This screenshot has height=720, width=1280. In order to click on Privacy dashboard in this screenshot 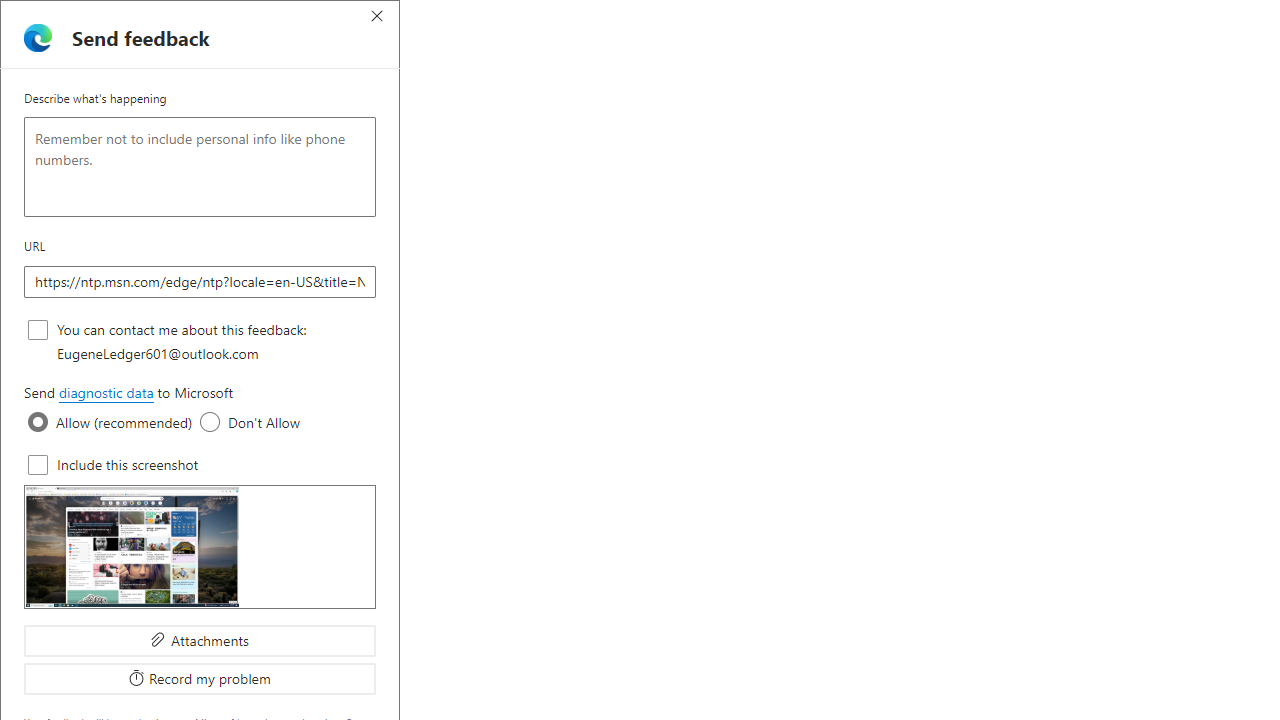, I will do `click(786, 96)`.